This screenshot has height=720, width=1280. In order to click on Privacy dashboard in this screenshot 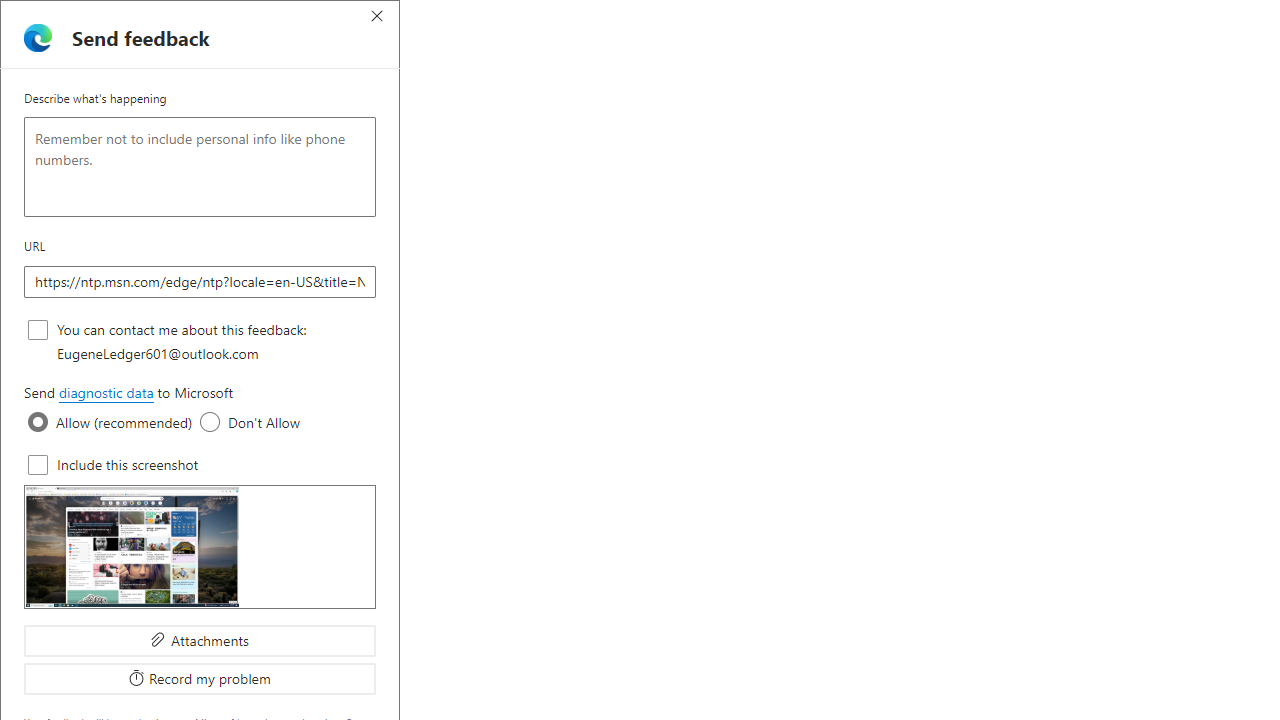, I will do `click(786, 96)`.